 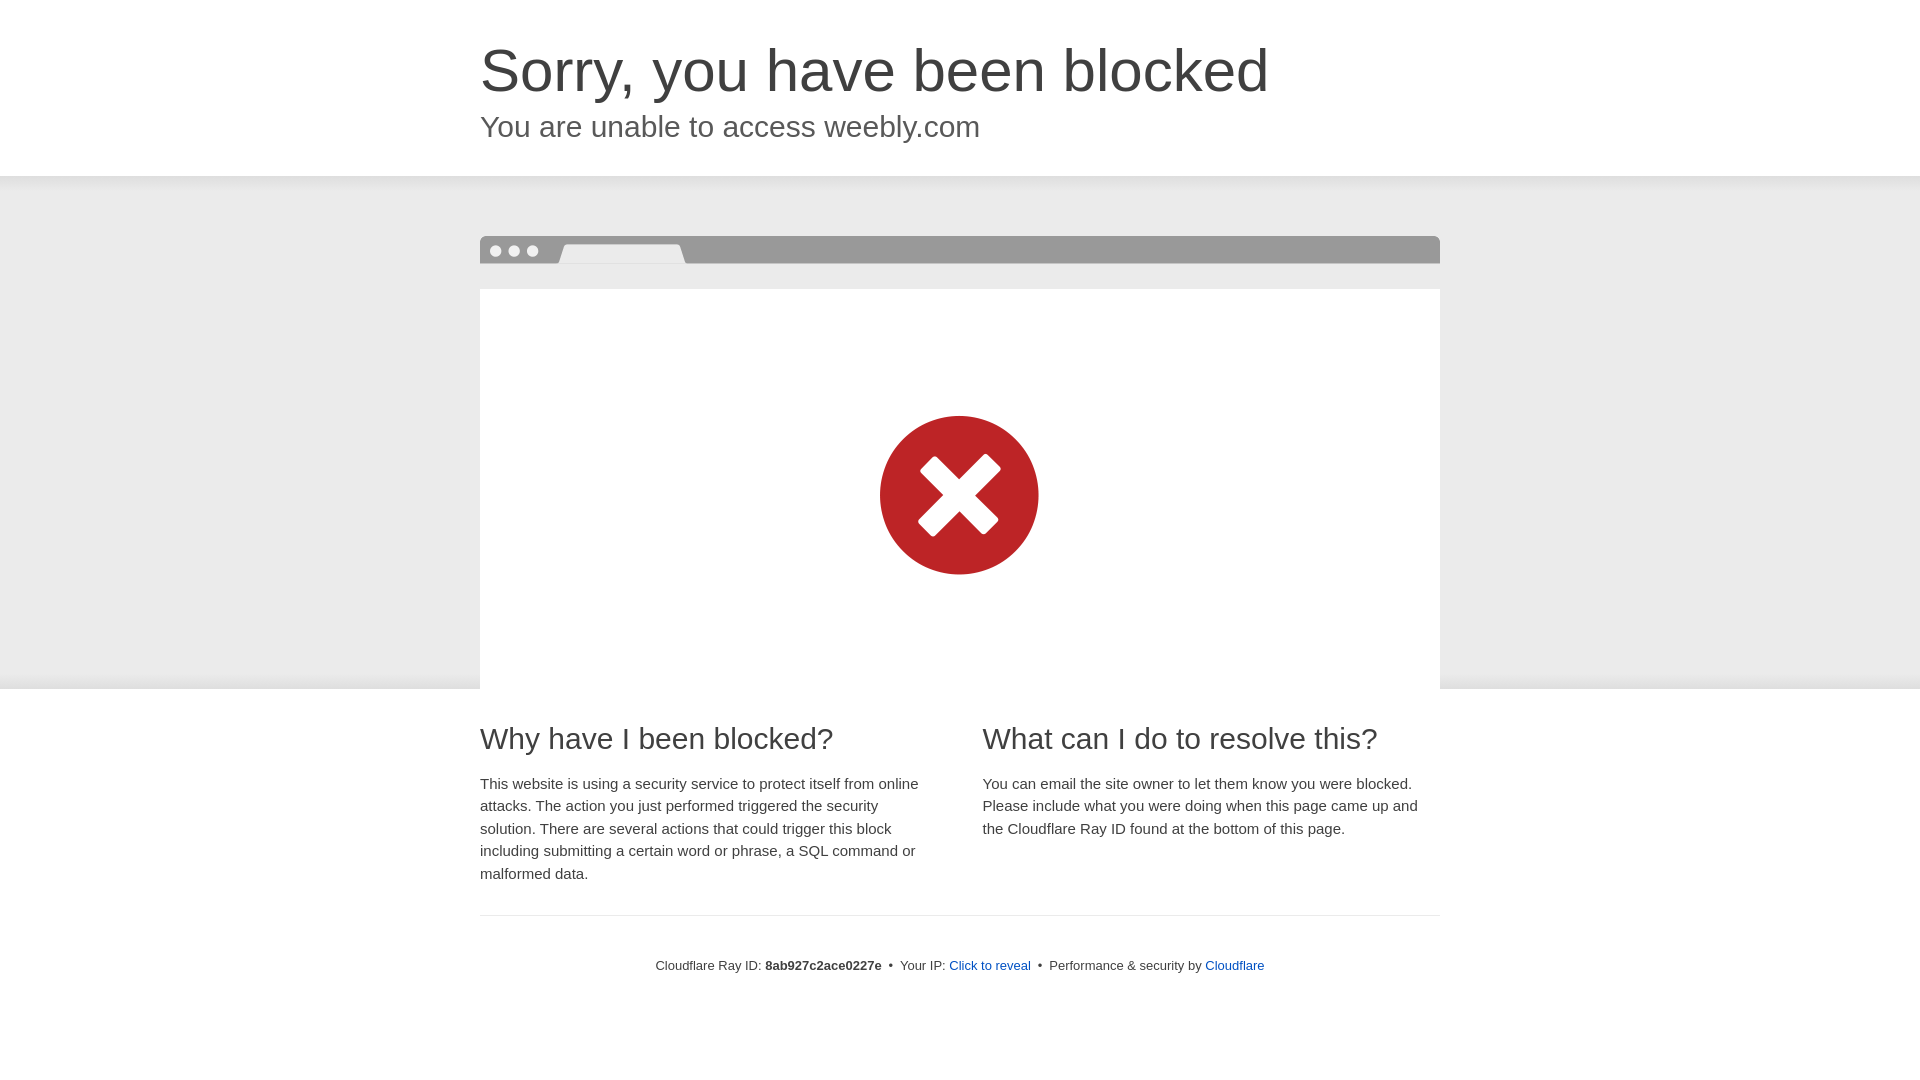 What do you see at coordinates (990, 966) in the screenshot?
I see `Click to reveal` at bounding box center [990, 966].